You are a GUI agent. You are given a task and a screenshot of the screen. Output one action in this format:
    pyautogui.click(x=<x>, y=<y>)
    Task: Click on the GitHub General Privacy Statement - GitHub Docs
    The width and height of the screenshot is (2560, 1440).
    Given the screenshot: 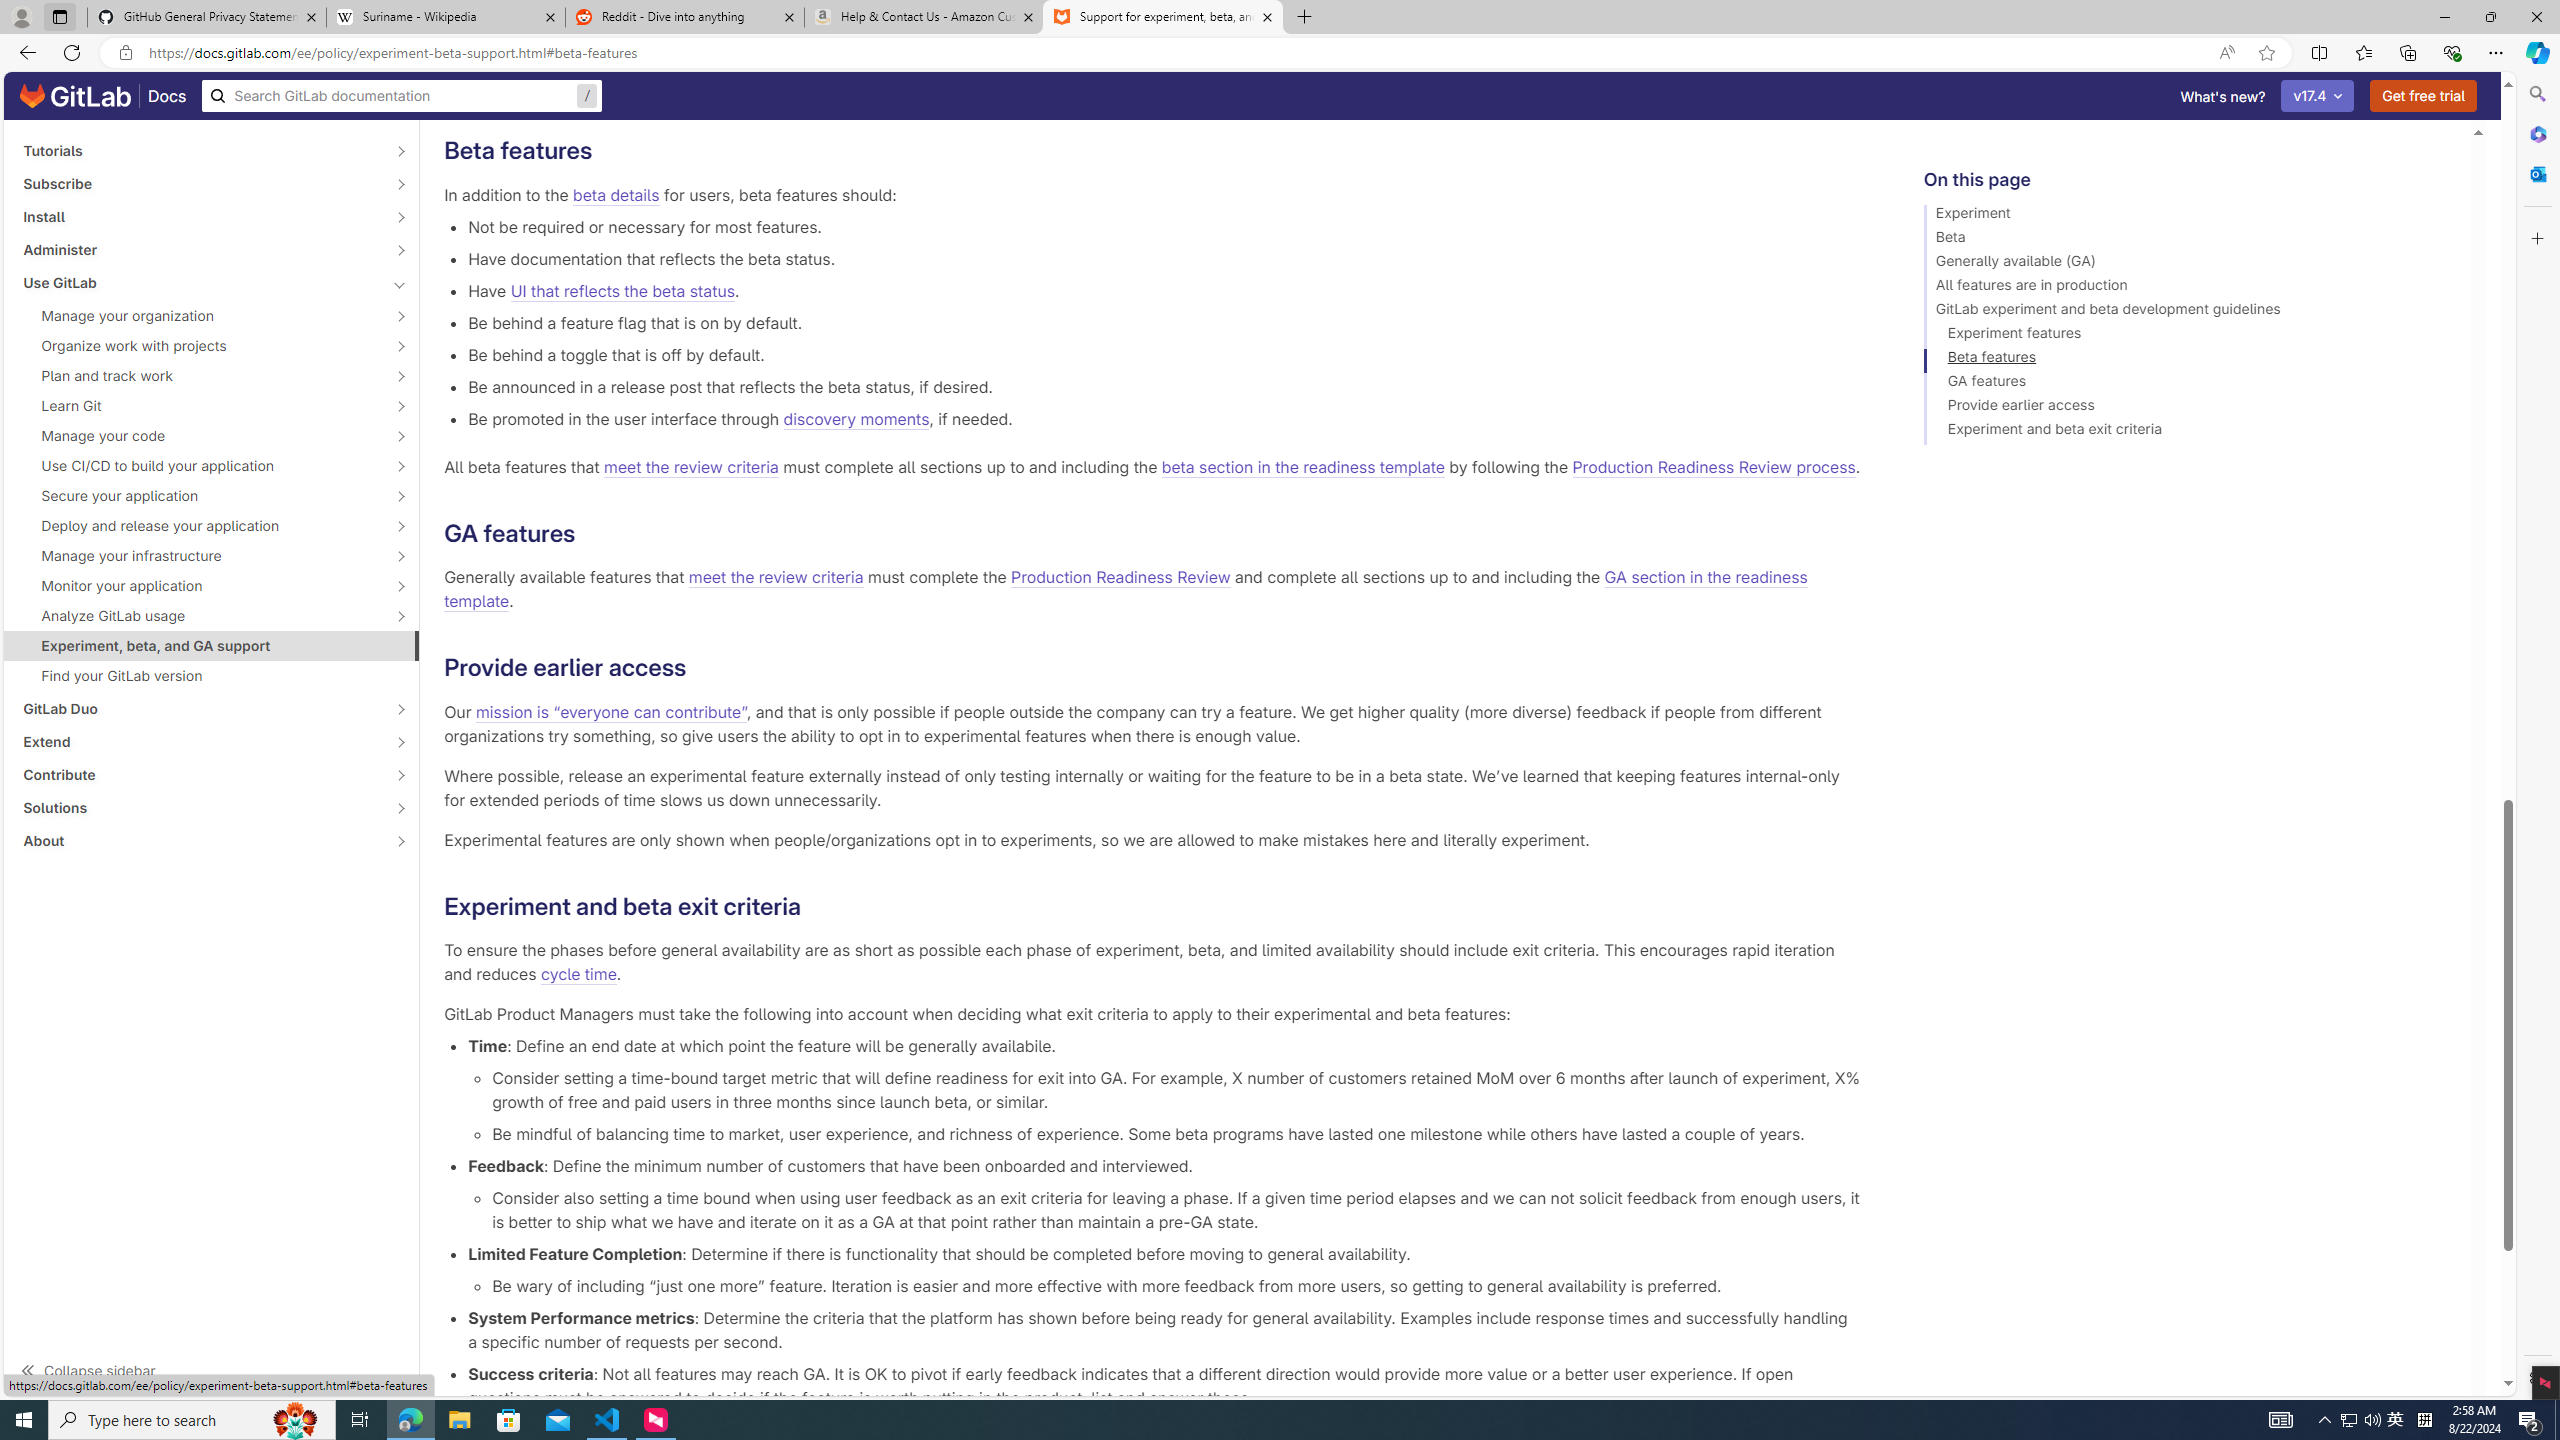 What is the action you would take?
    pyautogui.click(x=207, y=17)
    